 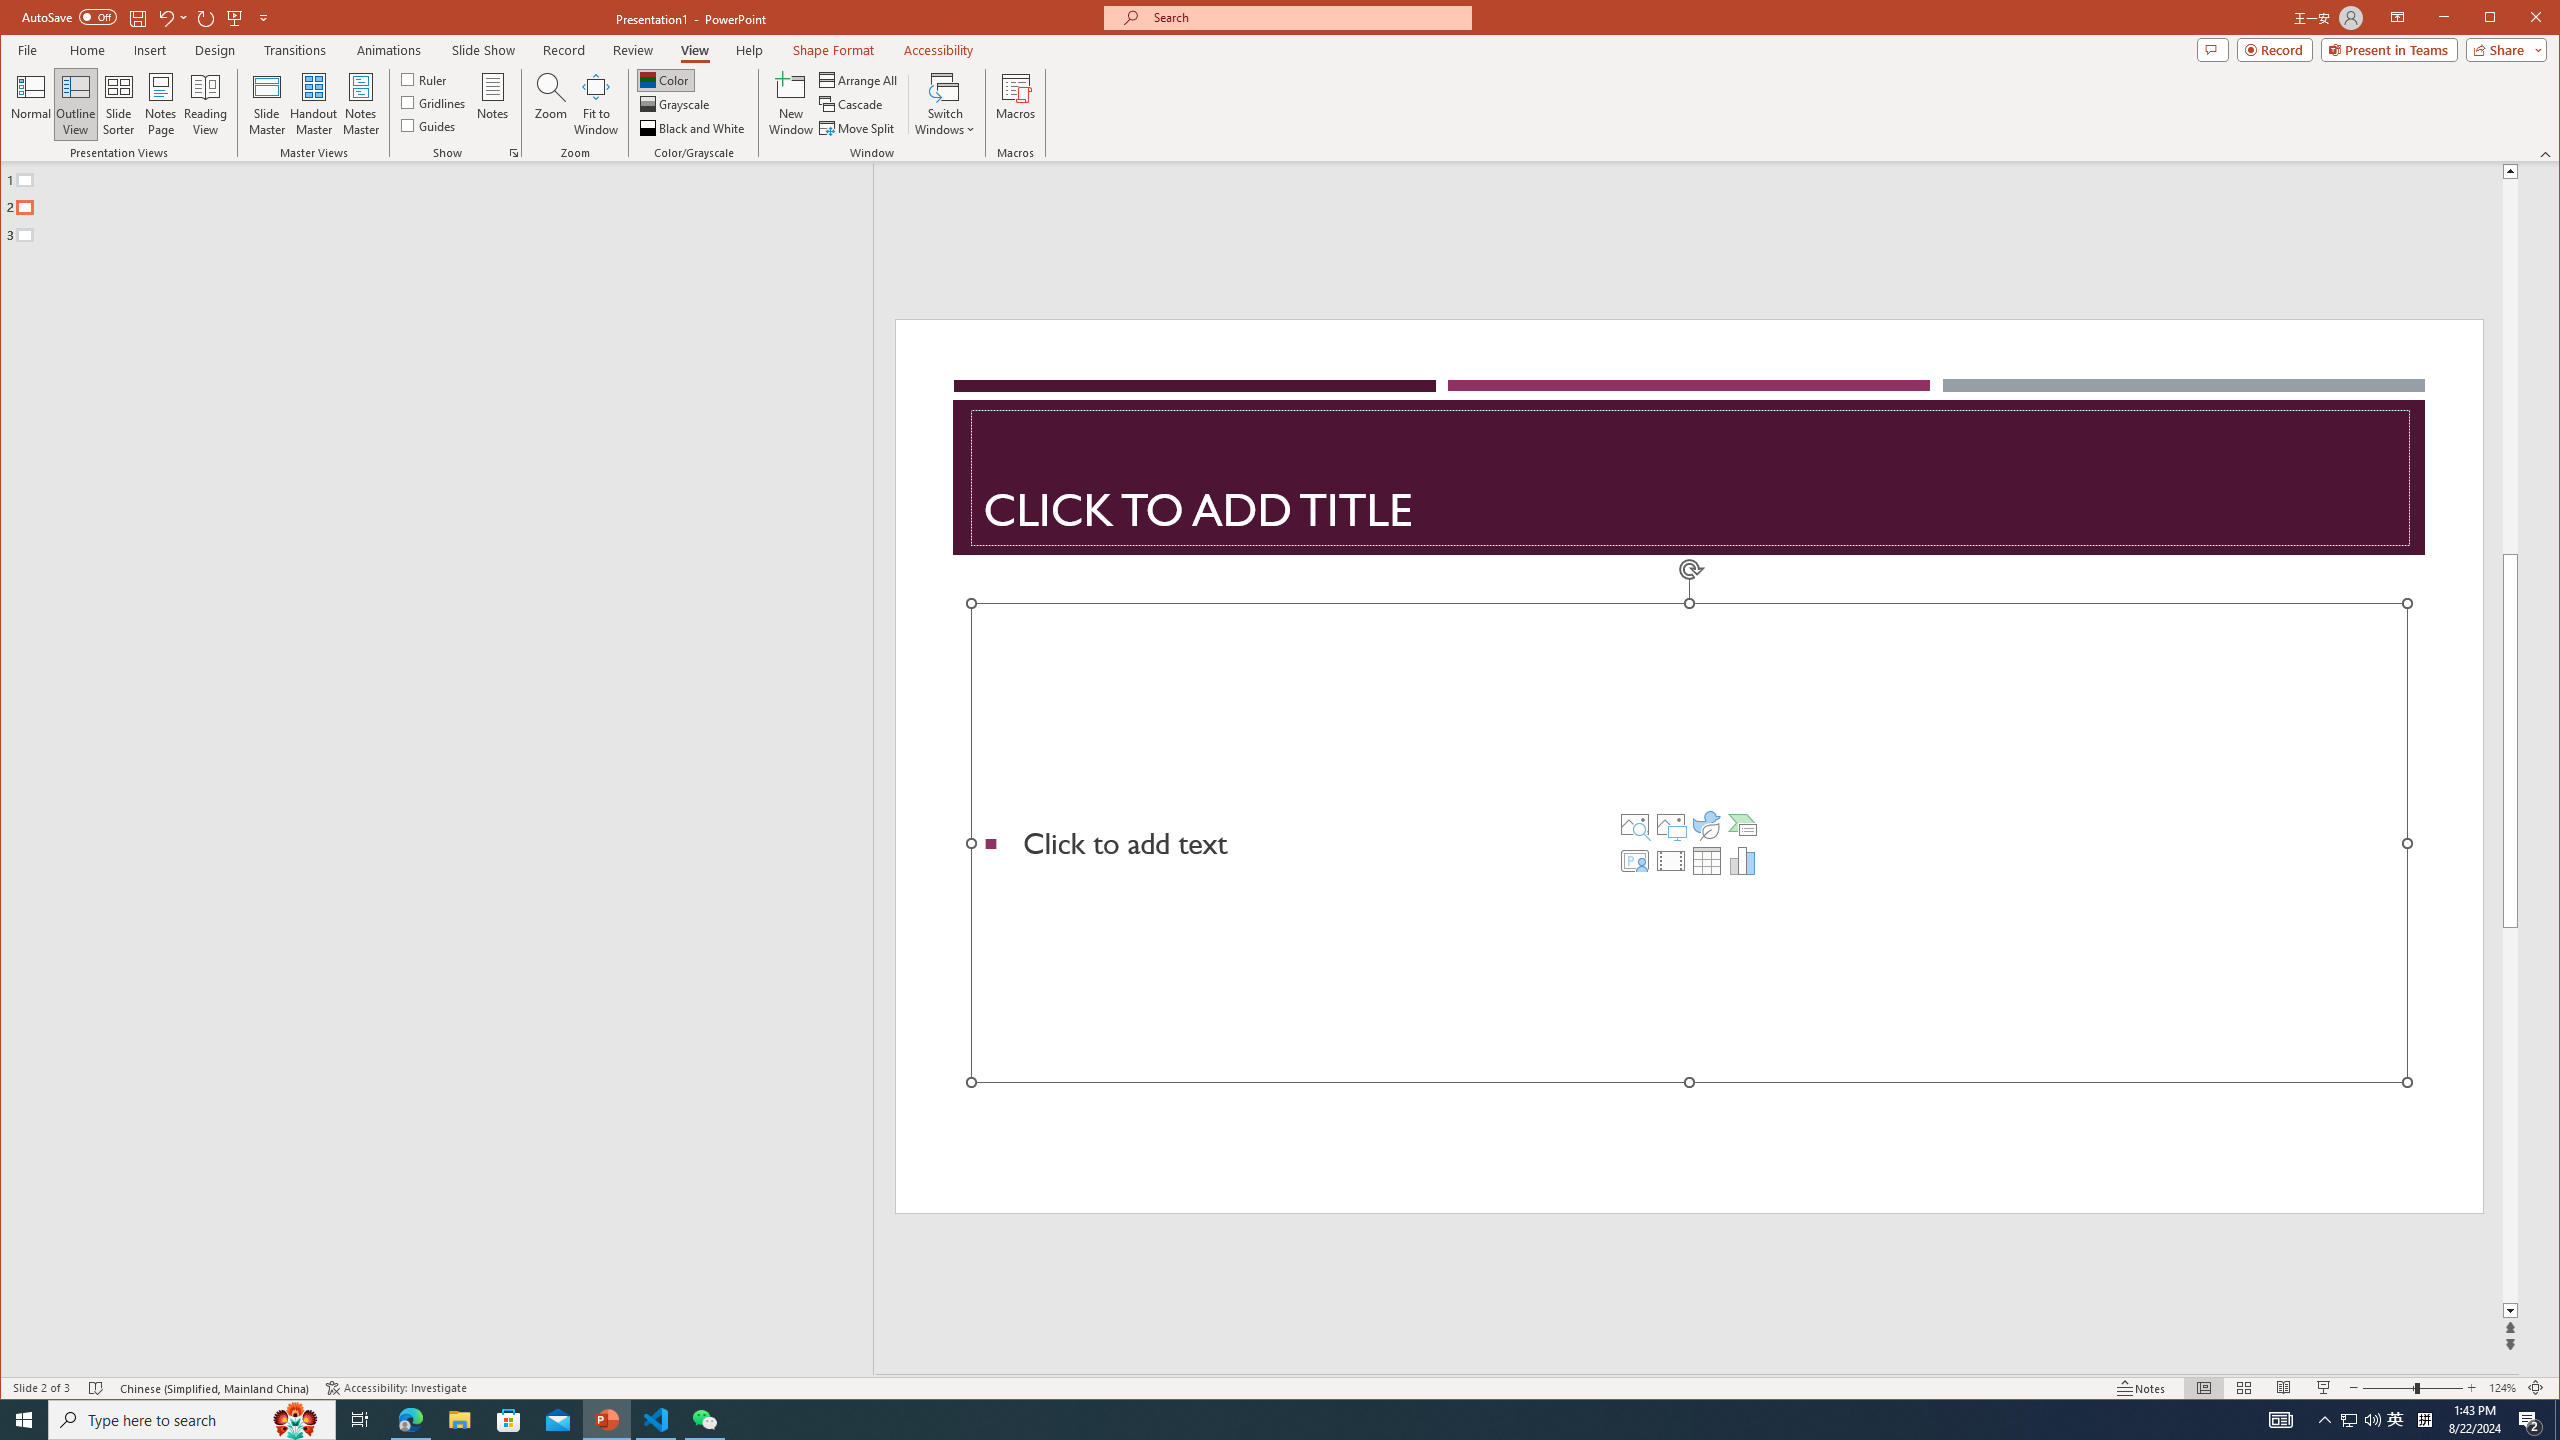 I want to click on Quick Access Toolbar, so click(x=147, y=18).